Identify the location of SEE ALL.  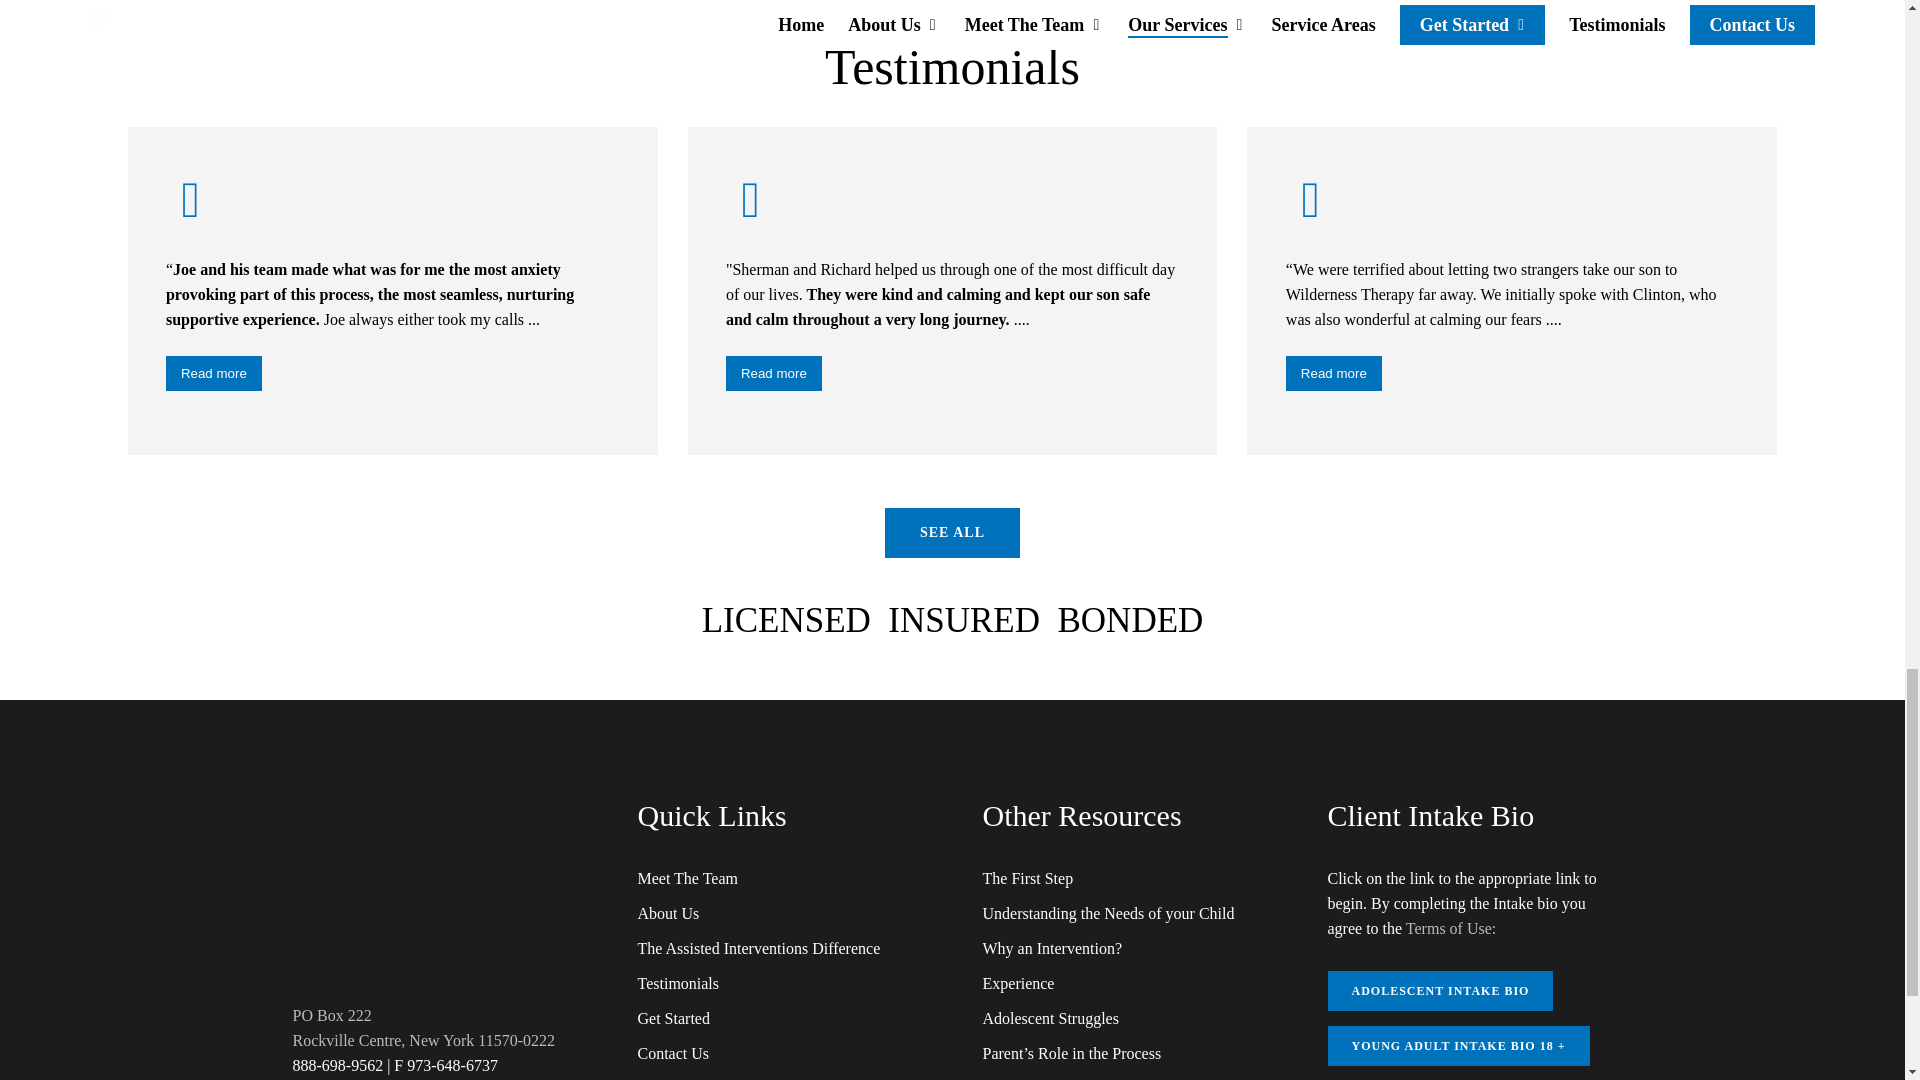
(952, 532).